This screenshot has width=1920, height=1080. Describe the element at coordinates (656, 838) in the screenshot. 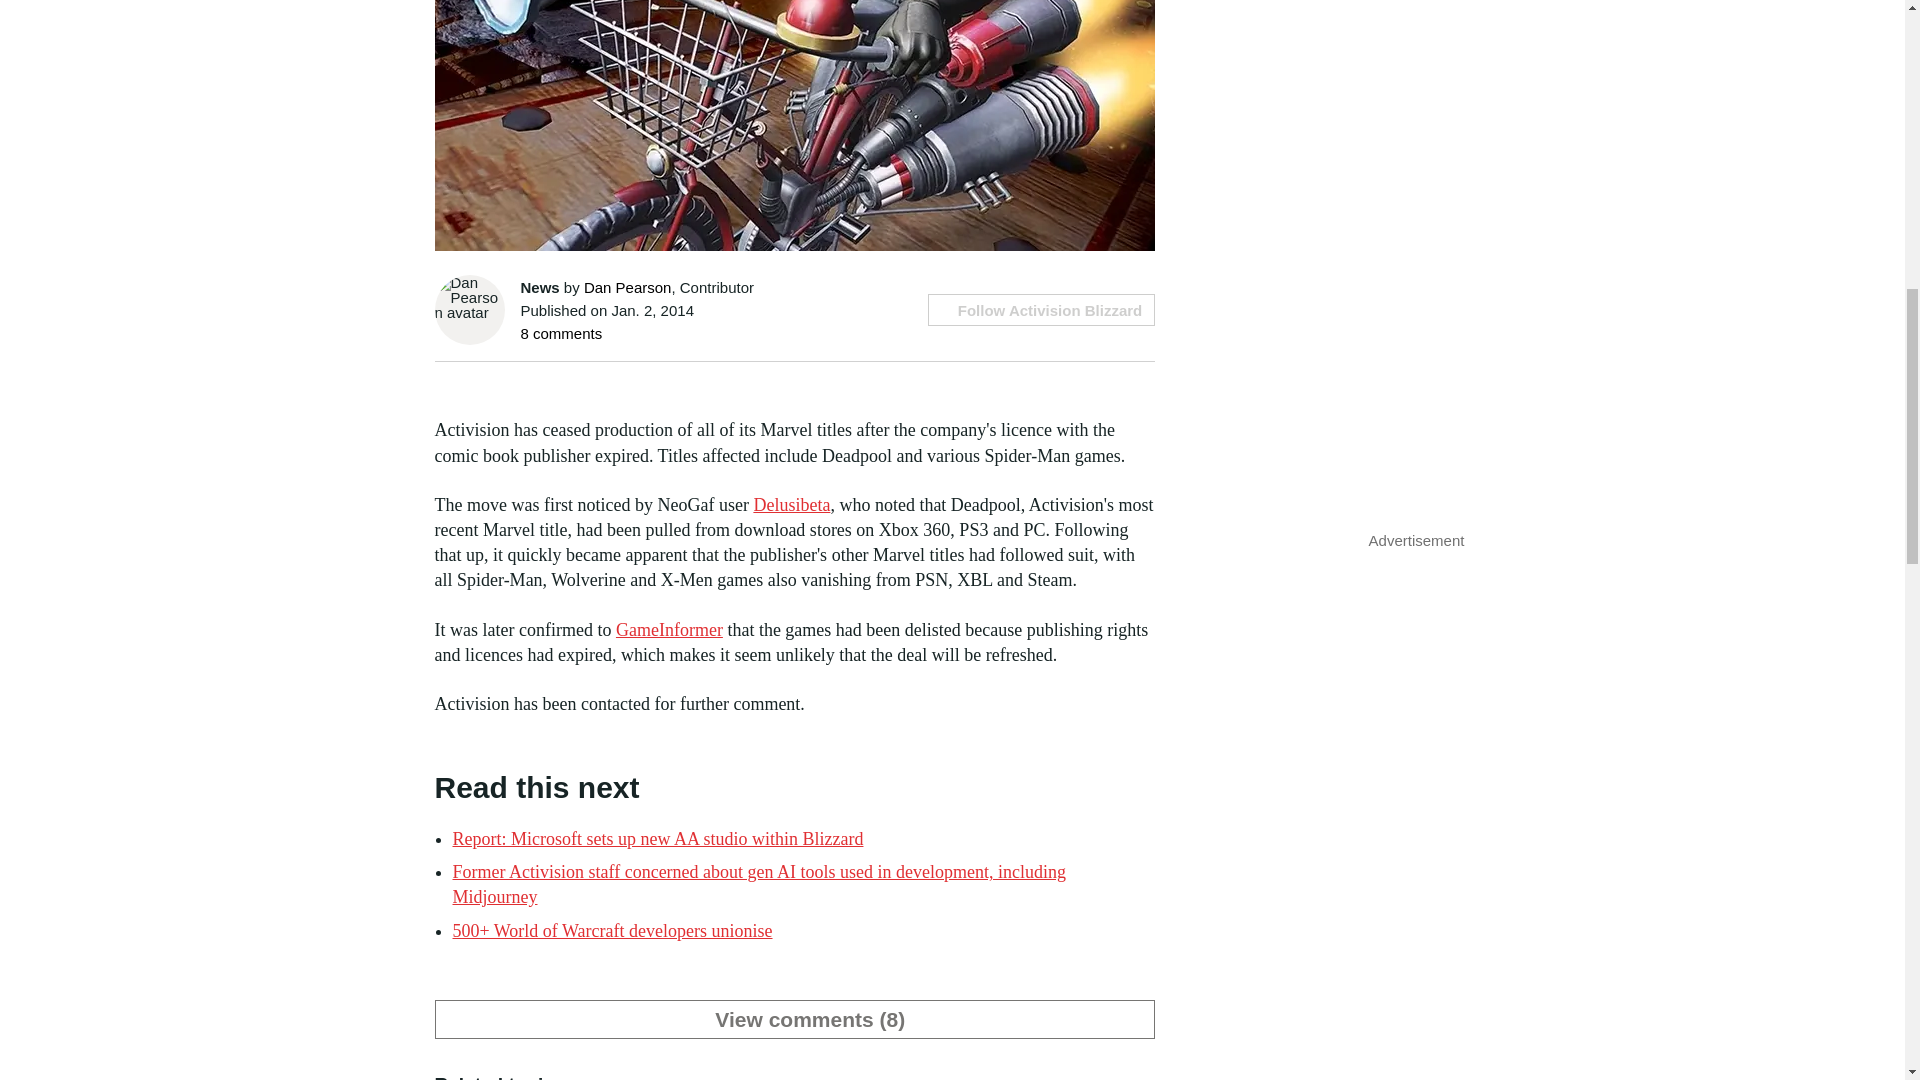

I see `Report: Microsoft sets up new AA studio within Blizzard` at that location.